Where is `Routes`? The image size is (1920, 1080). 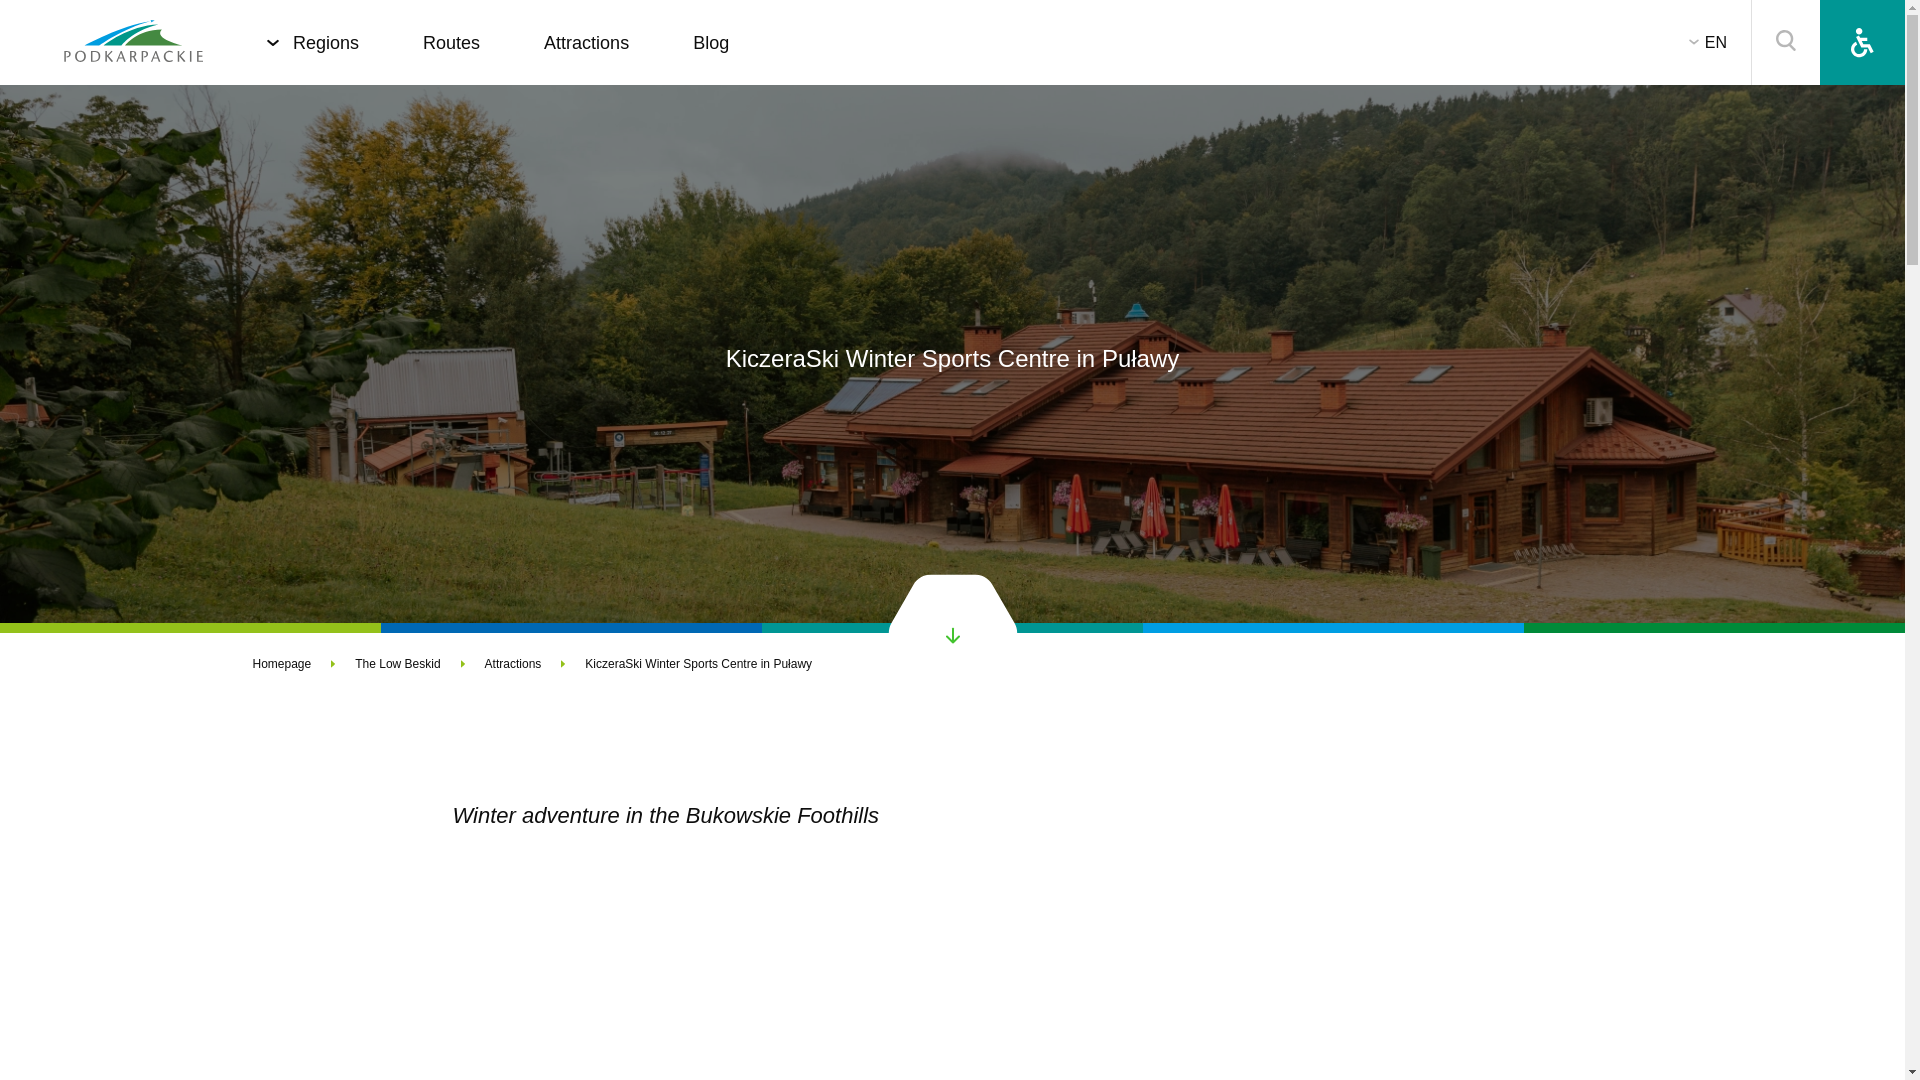
Routes is located at coordinates (451, 42).